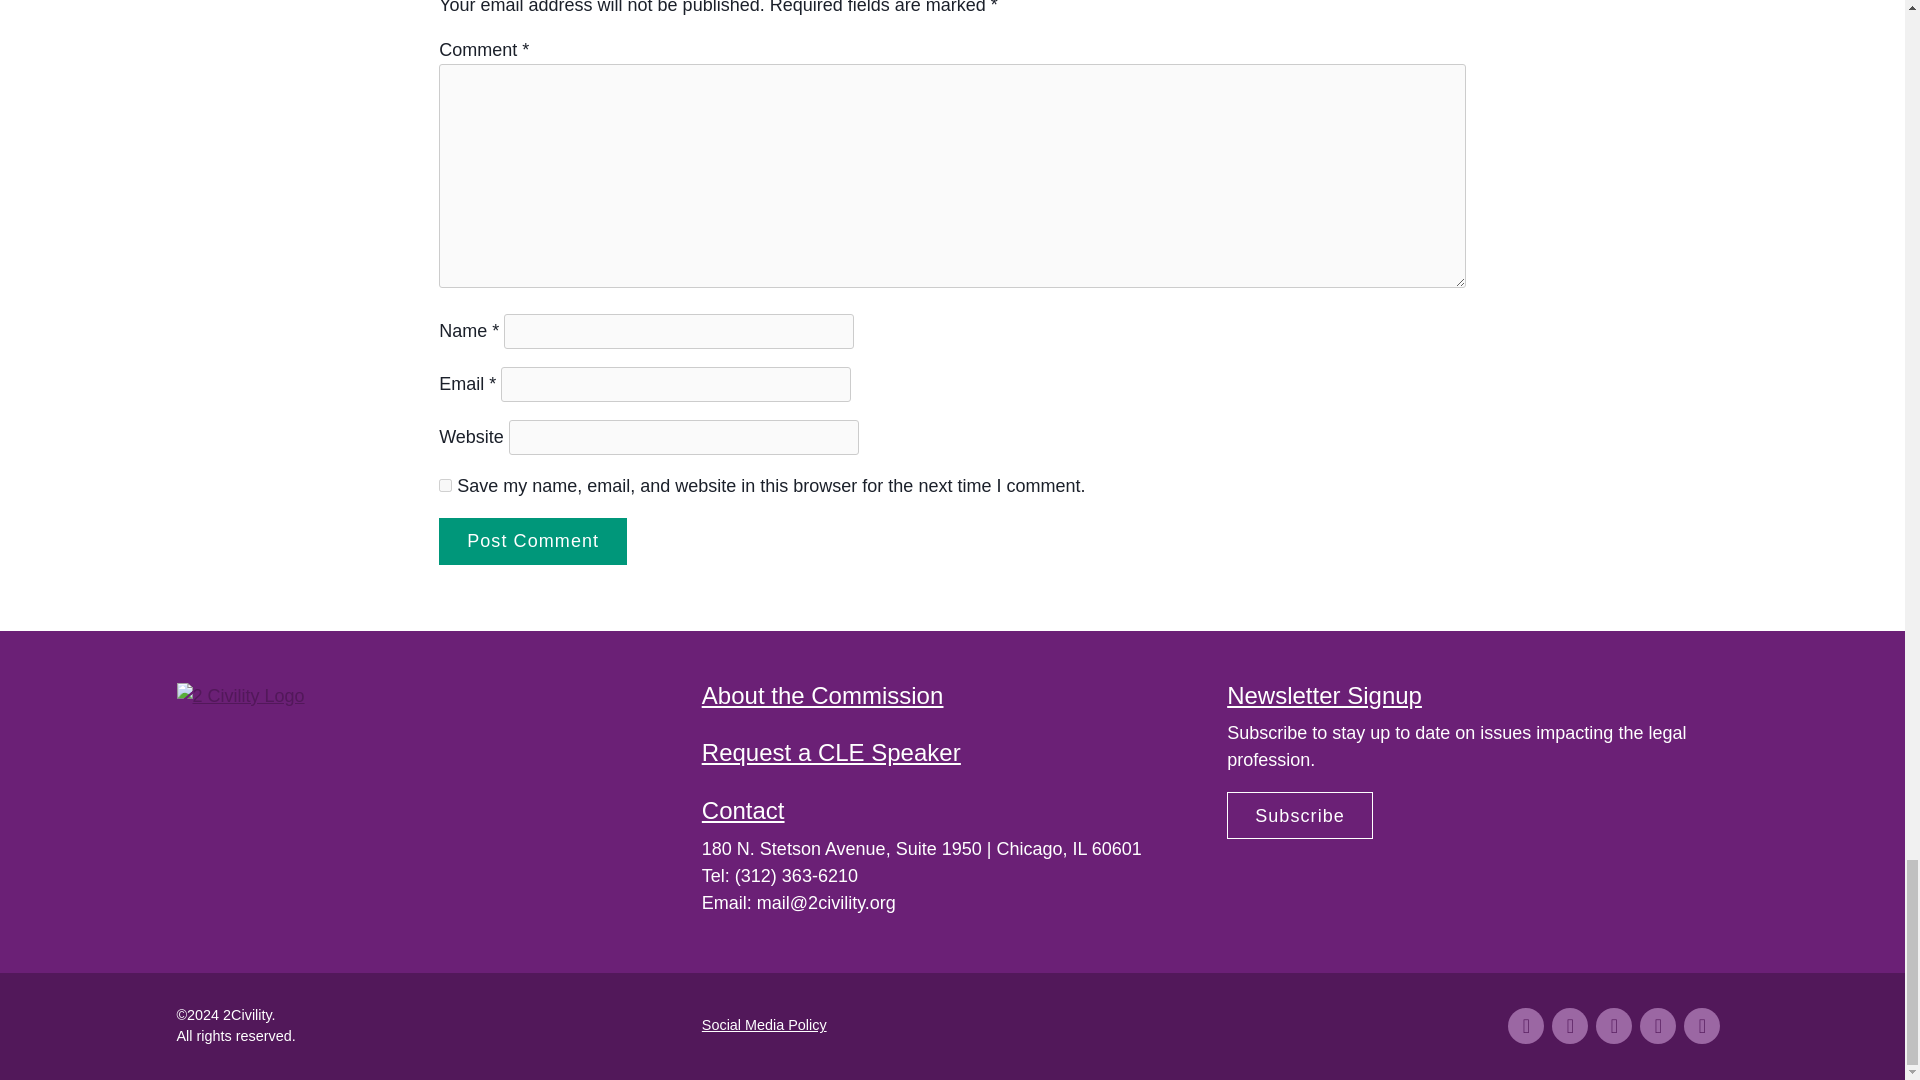 This screenshot has height=1080, width=1920. What do you see at coordinates (1614, 1026) in the screenshot?
I see `Visit 2Civility on ` at bounding box center [1614, 1026].